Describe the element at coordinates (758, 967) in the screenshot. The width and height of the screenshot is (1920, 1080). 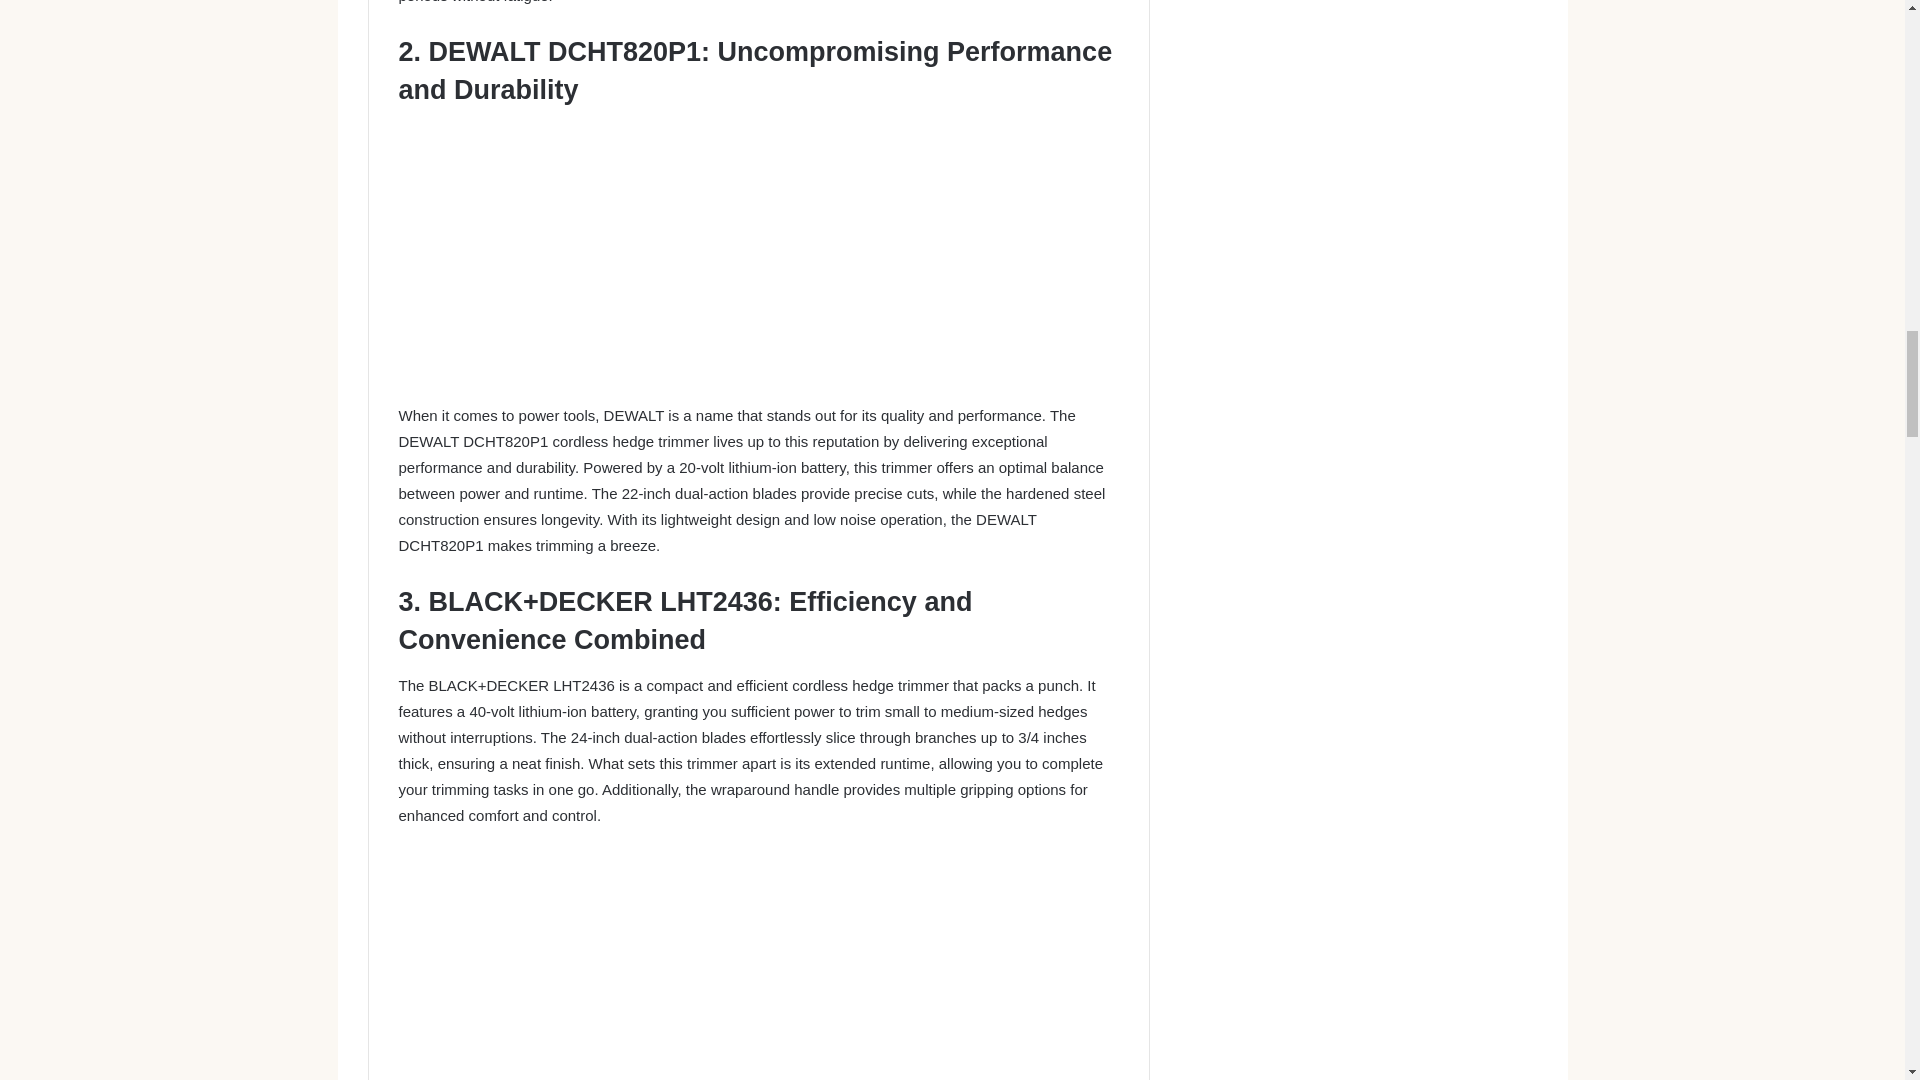
I see `Advertisement` at that location.